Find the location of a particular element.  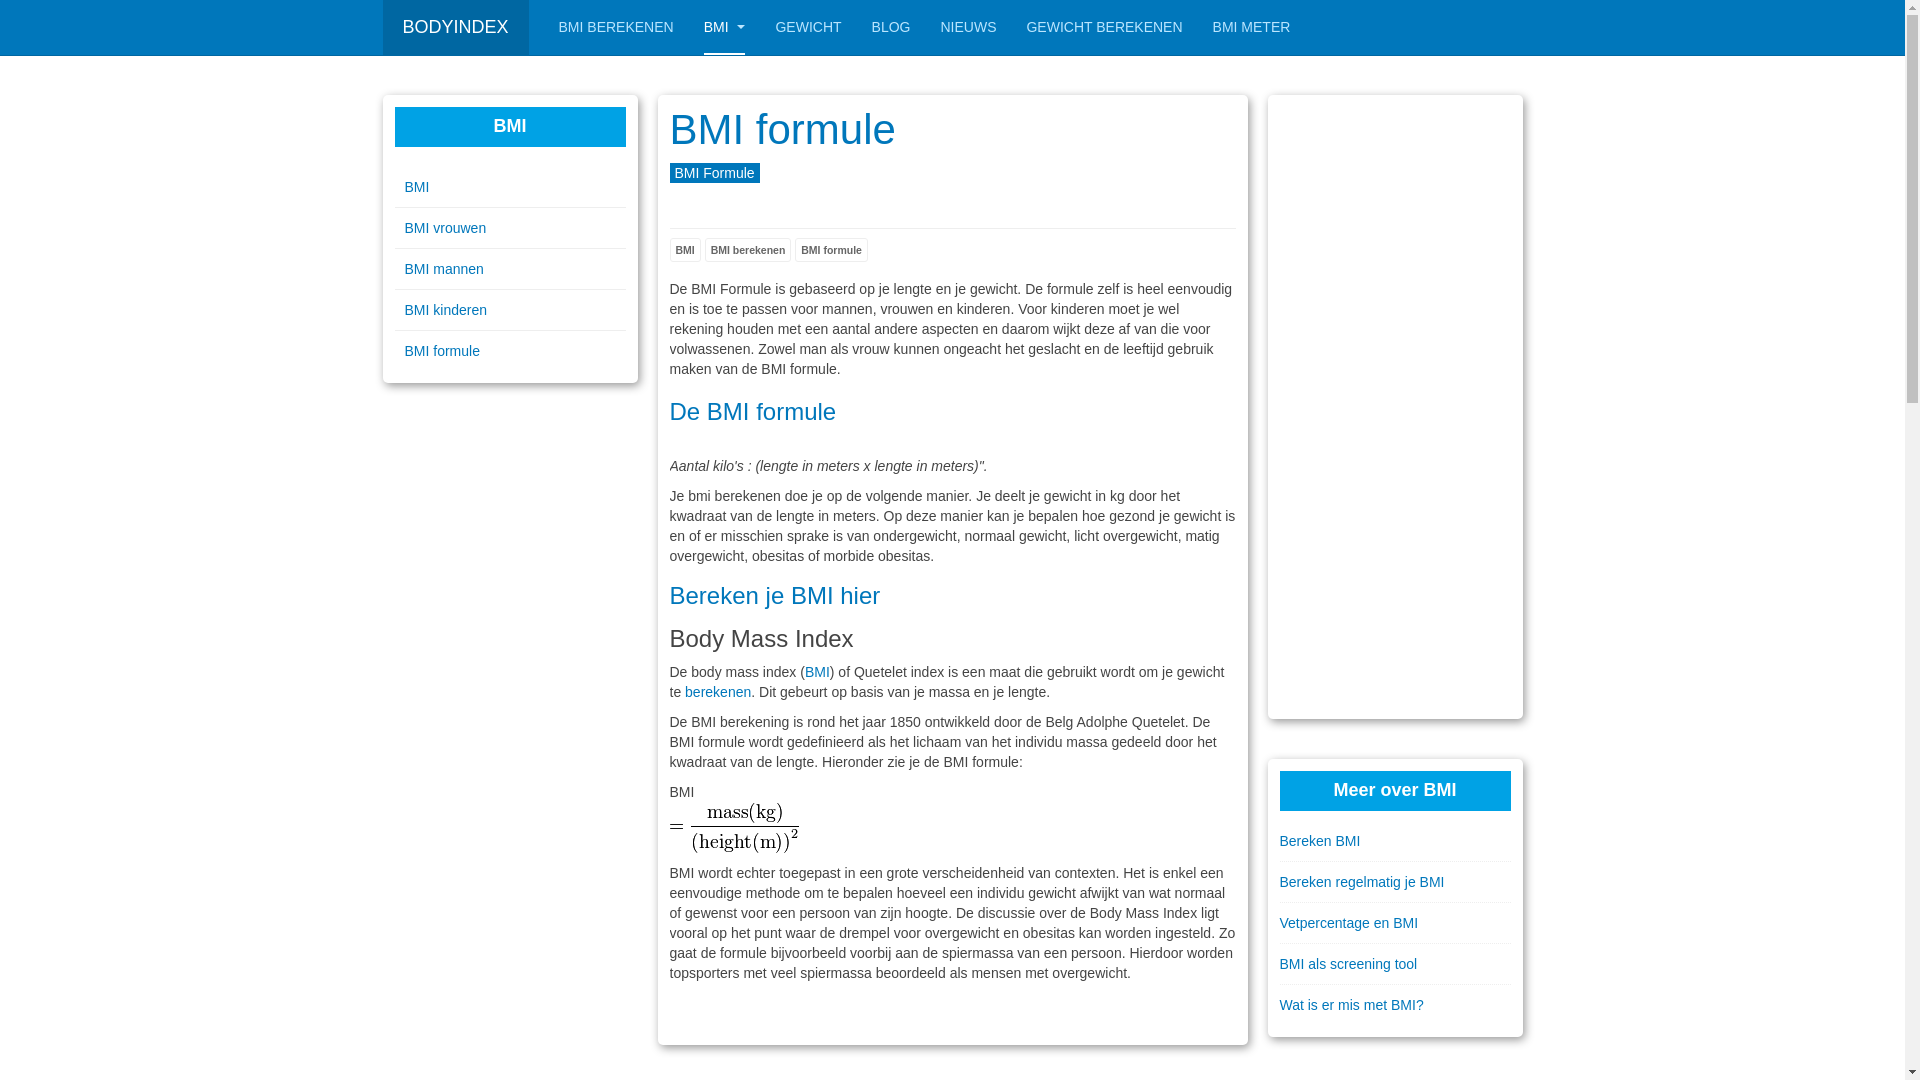

BLOG is located at coordinates (892, 28).